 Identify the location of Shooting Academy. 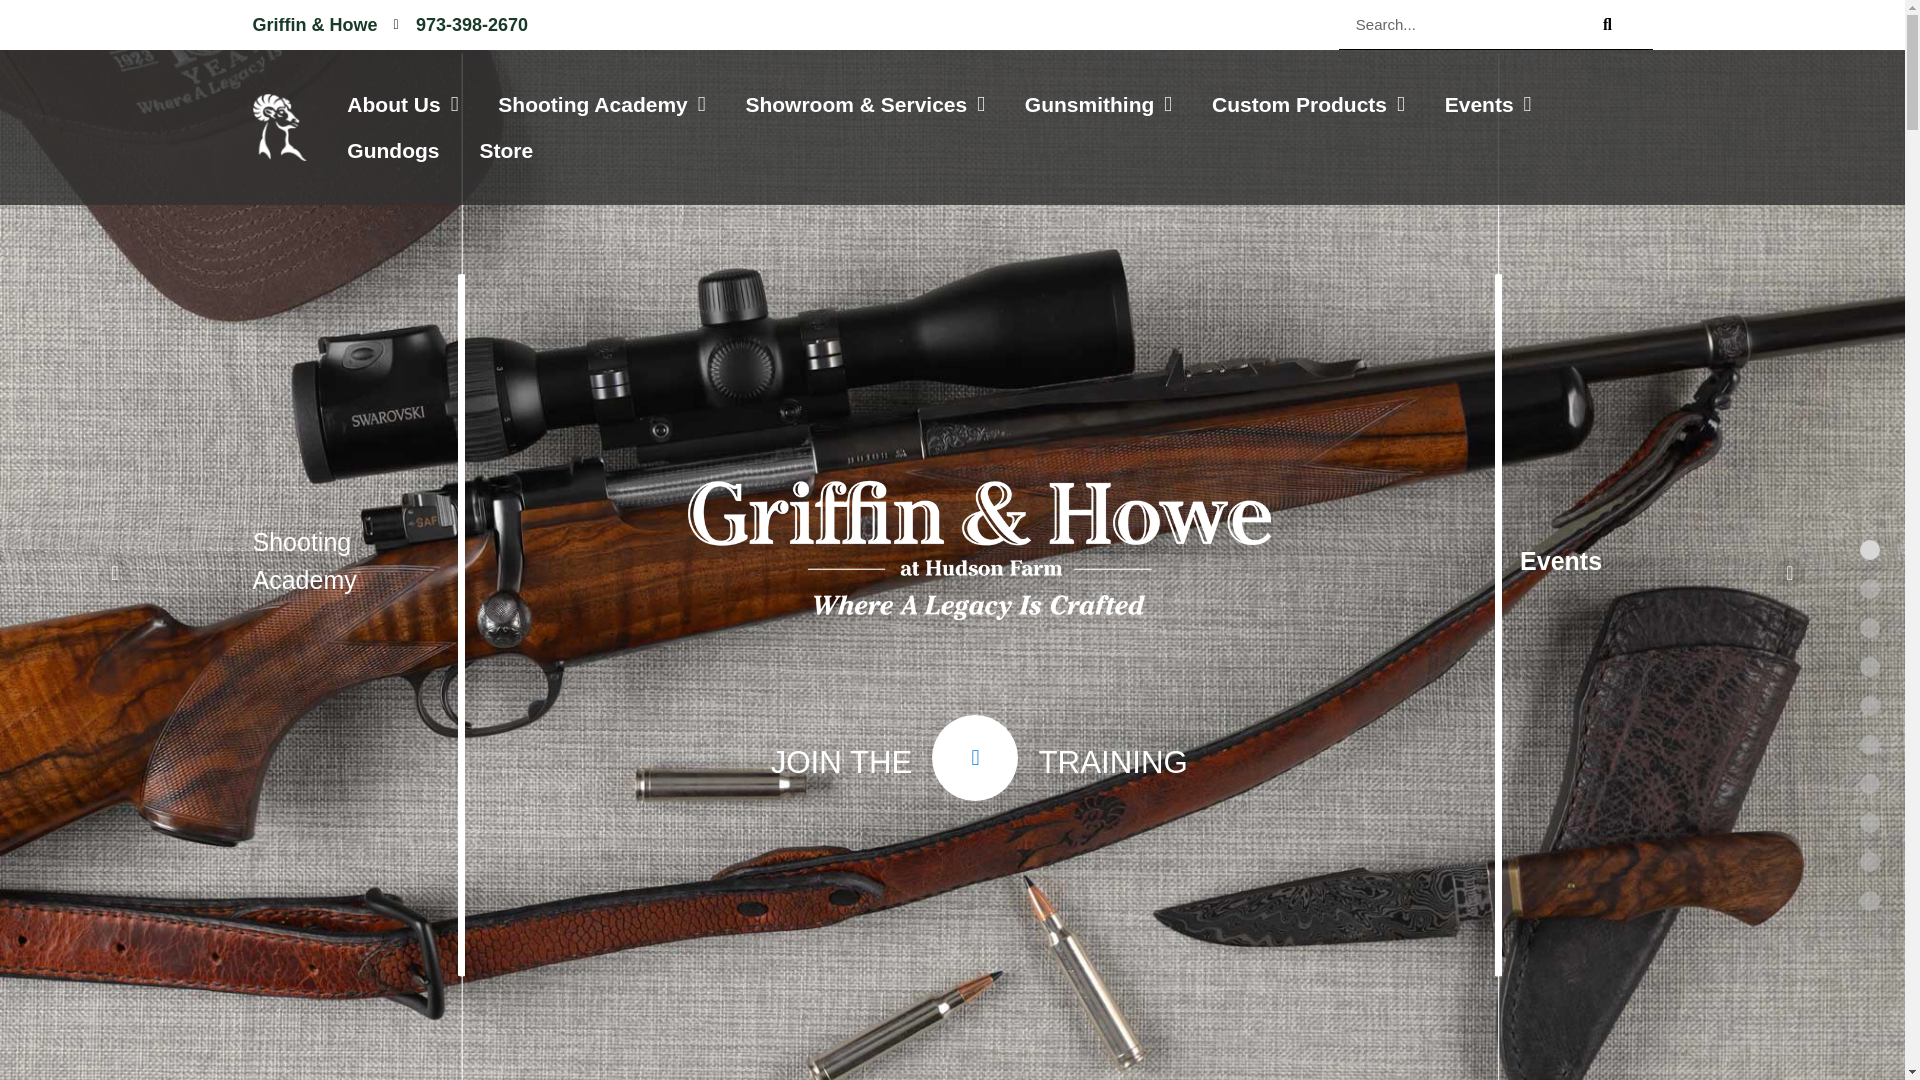
(602, 104).